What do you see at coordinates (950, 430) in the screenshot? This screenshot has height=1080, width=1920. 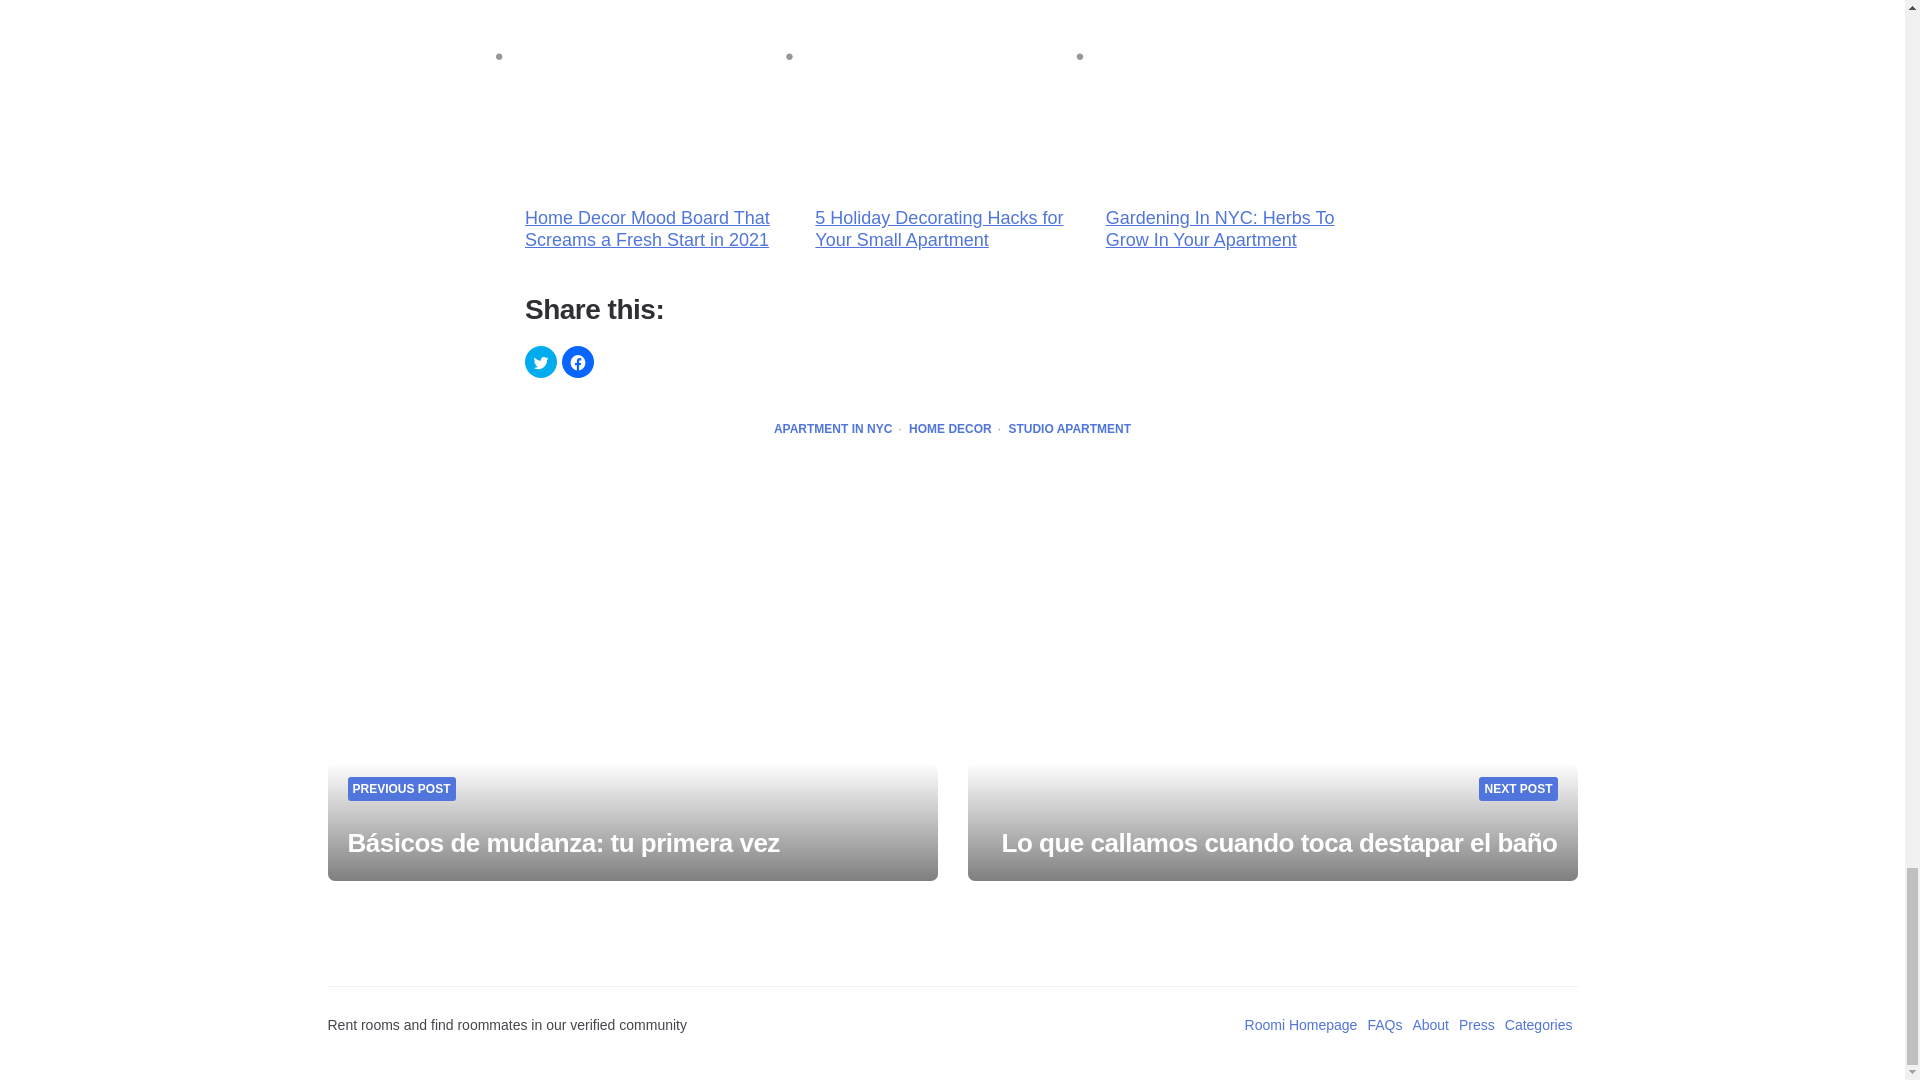 I see `HOME DECOR` at bounding box center [950, 430].